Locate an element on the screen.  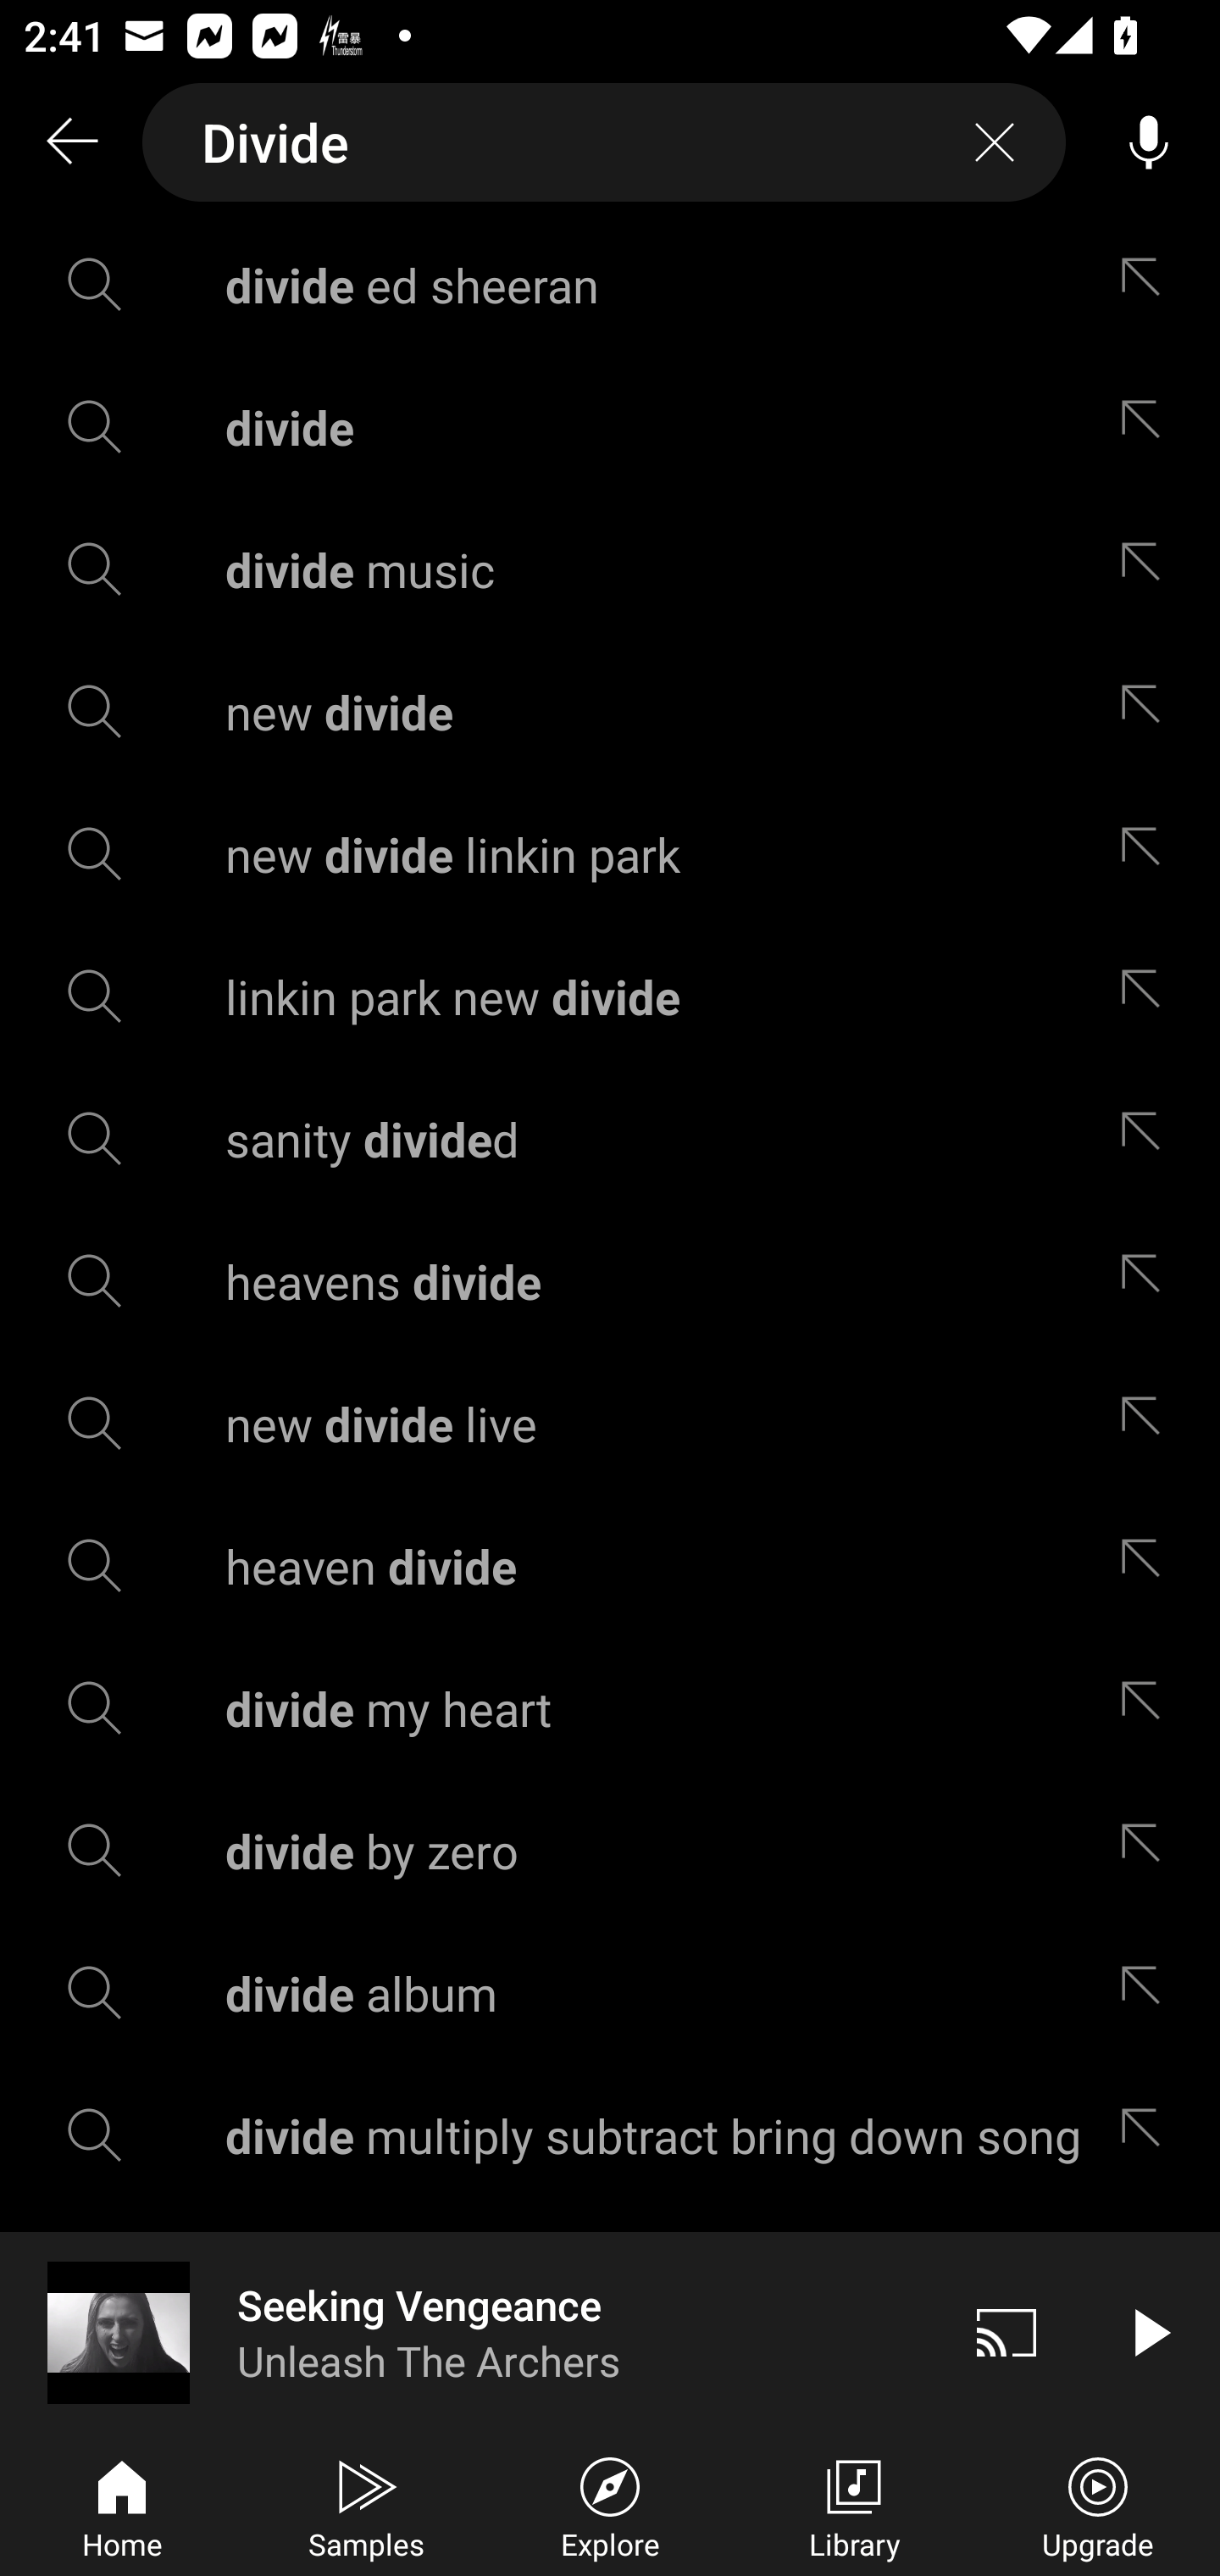
Divide is located at coordinates (604, 142).